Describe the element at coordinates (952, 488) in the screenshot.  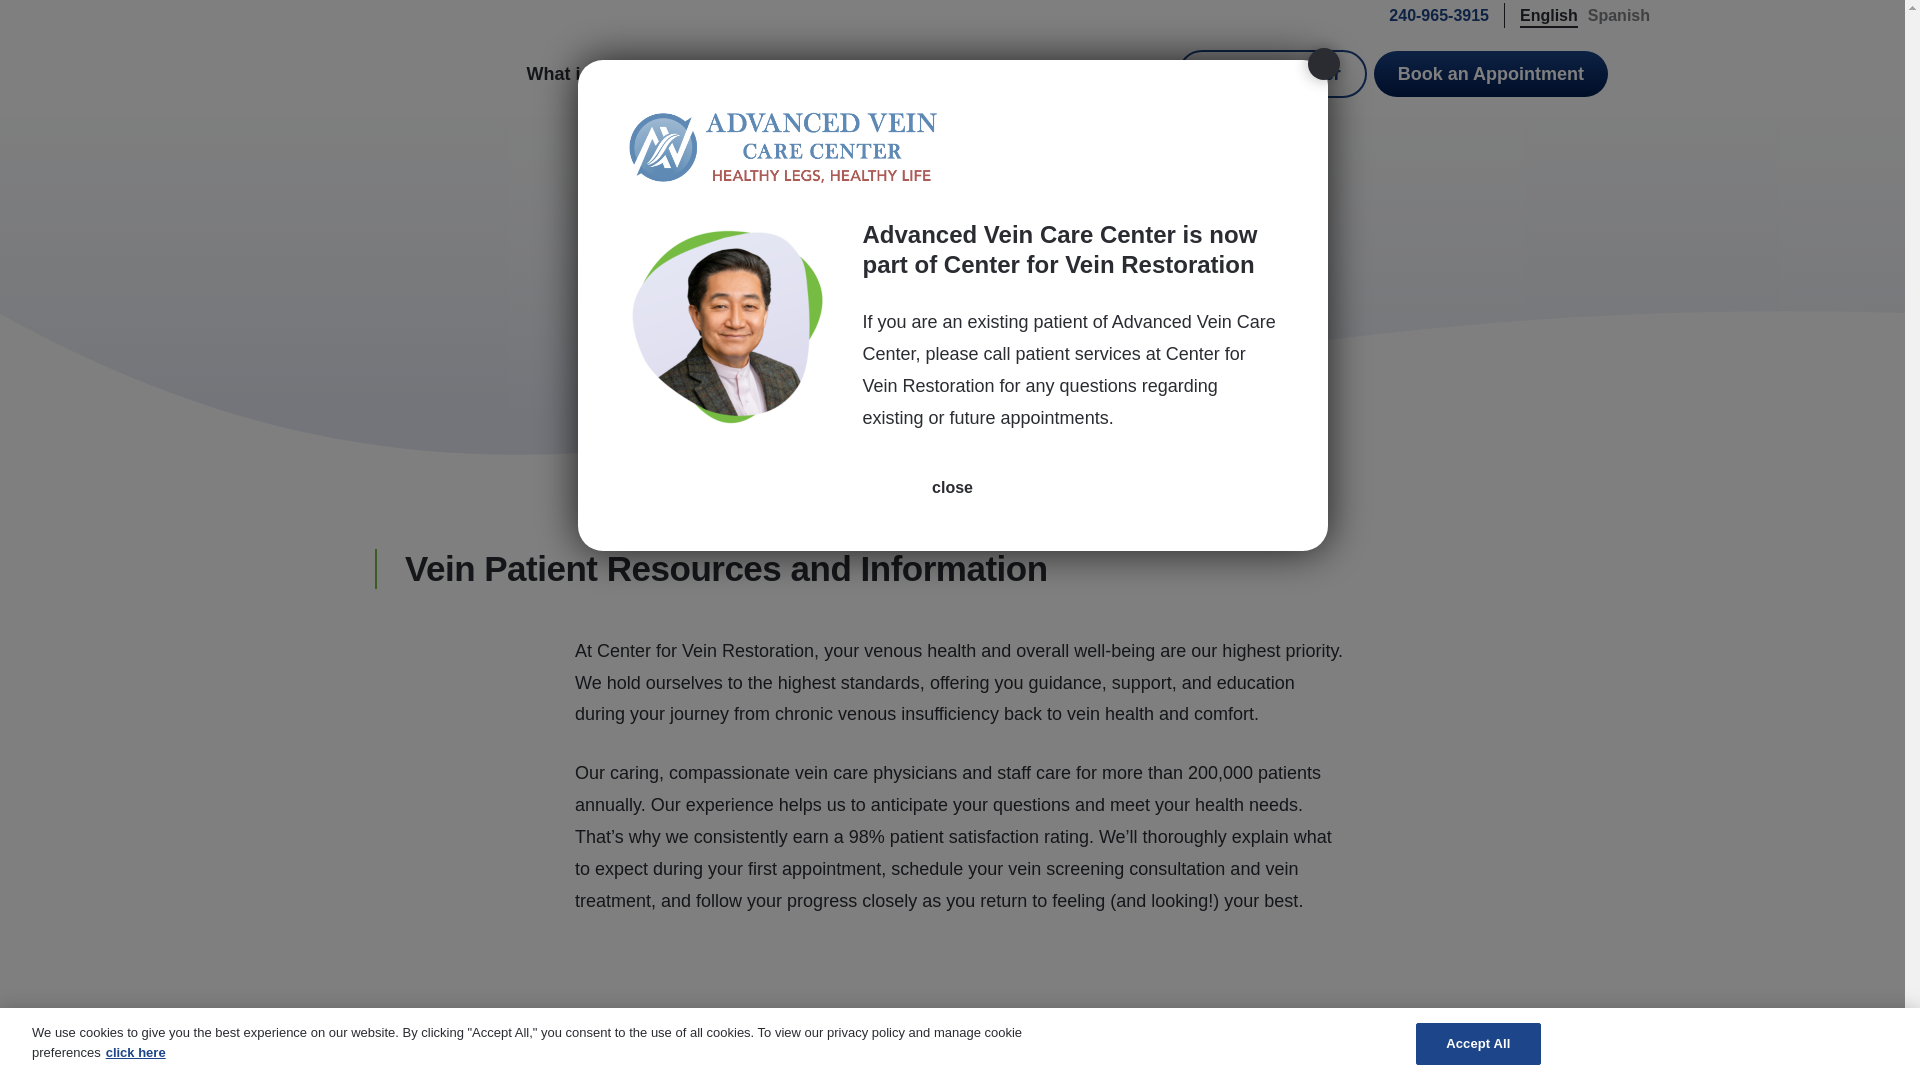
I see `close` at that location.